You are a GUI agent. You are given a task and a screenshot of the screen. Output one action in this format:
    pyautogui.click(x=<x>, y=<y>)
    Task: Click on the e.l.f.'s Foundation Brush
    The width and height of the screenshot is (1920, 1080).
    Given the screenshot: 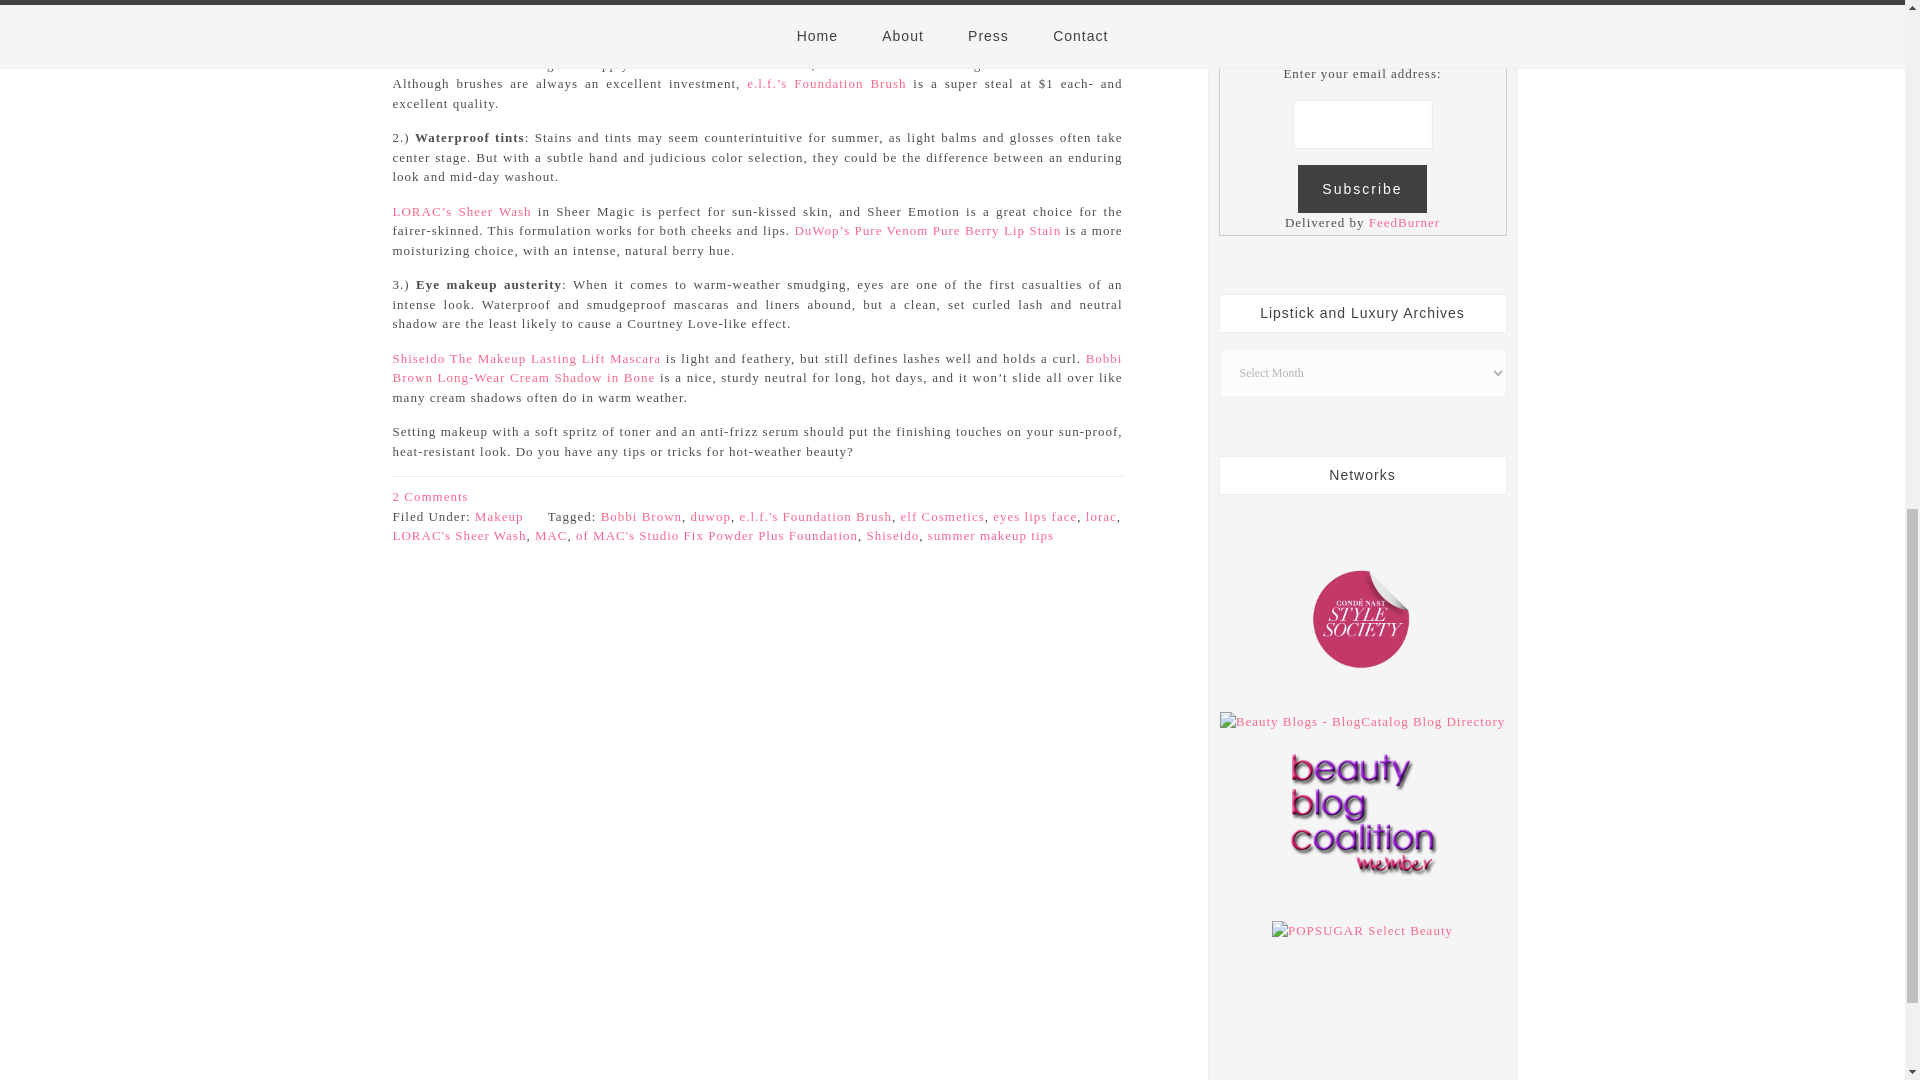 What is the action you would take?
    pyautogui.click(x=826, y=82)
    